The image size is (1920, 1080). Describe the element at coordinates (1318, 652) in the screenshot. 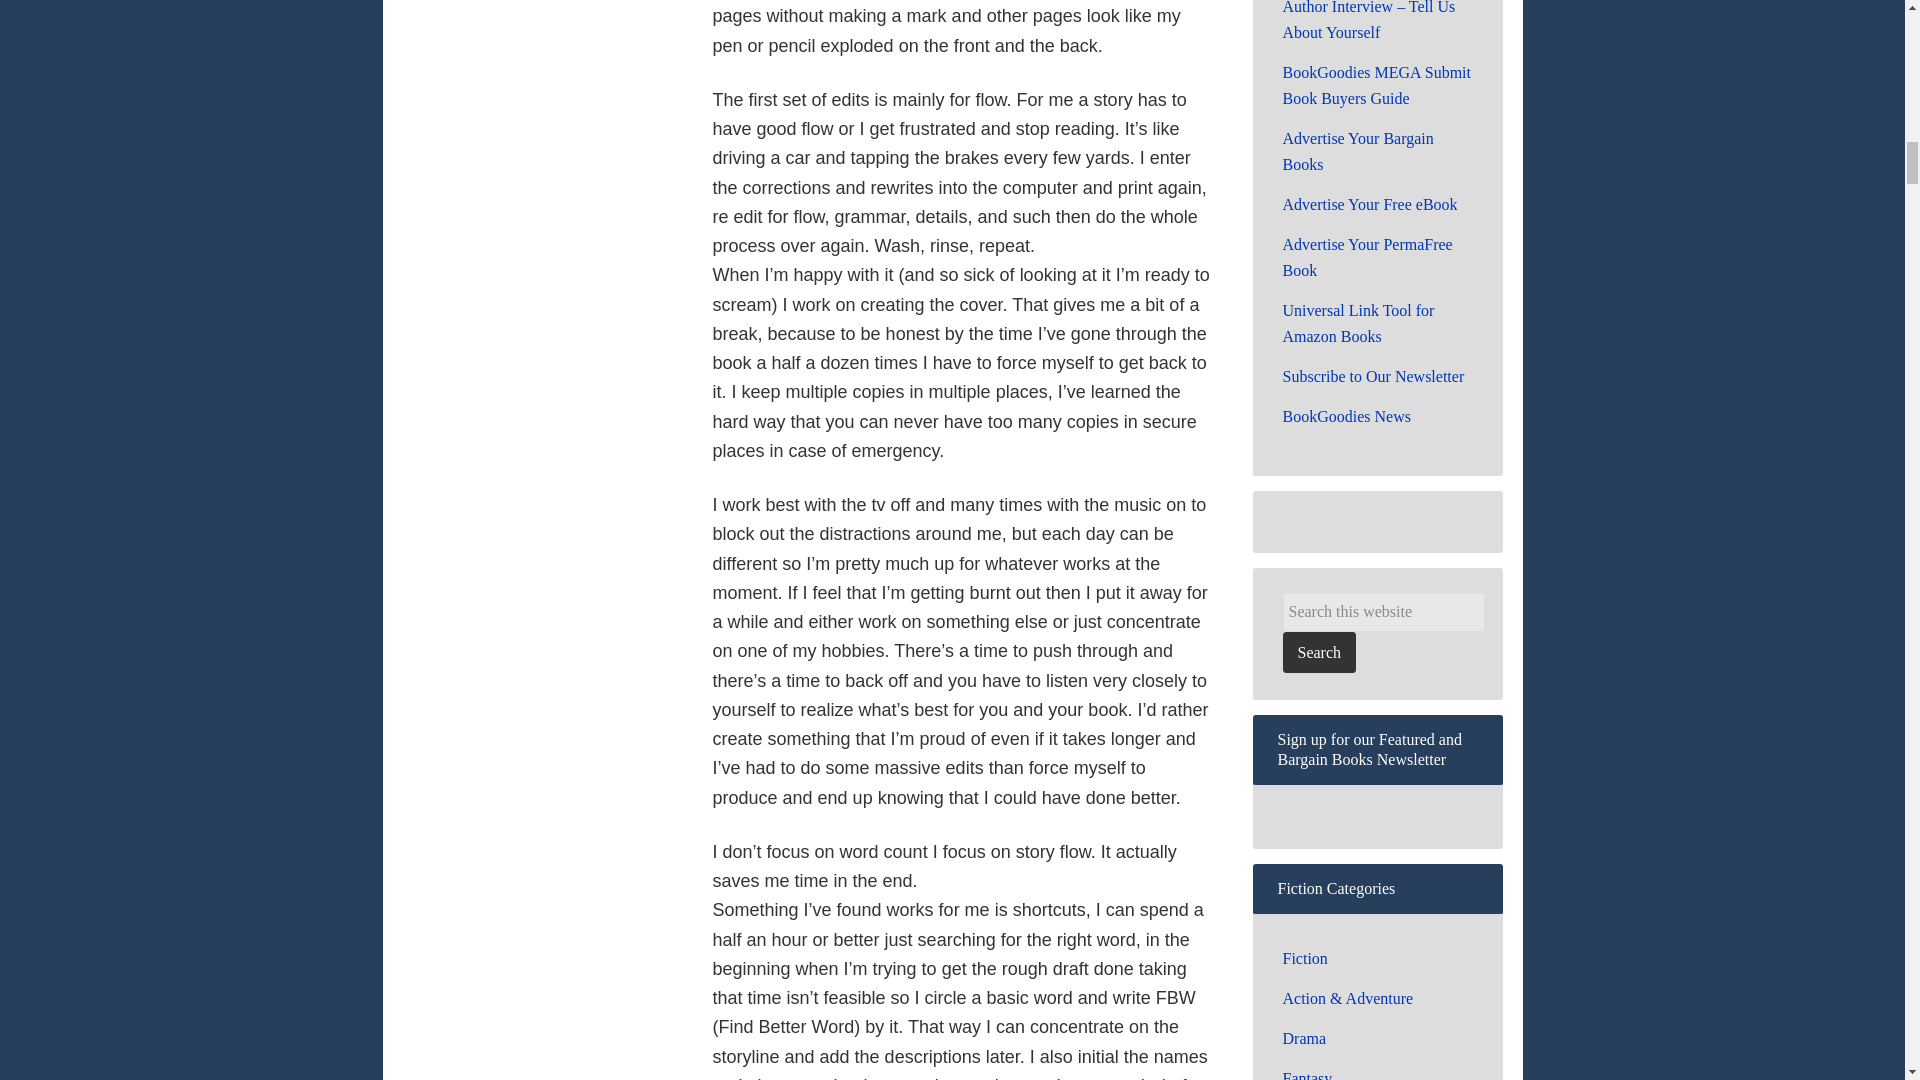

I see `Search` at that location.